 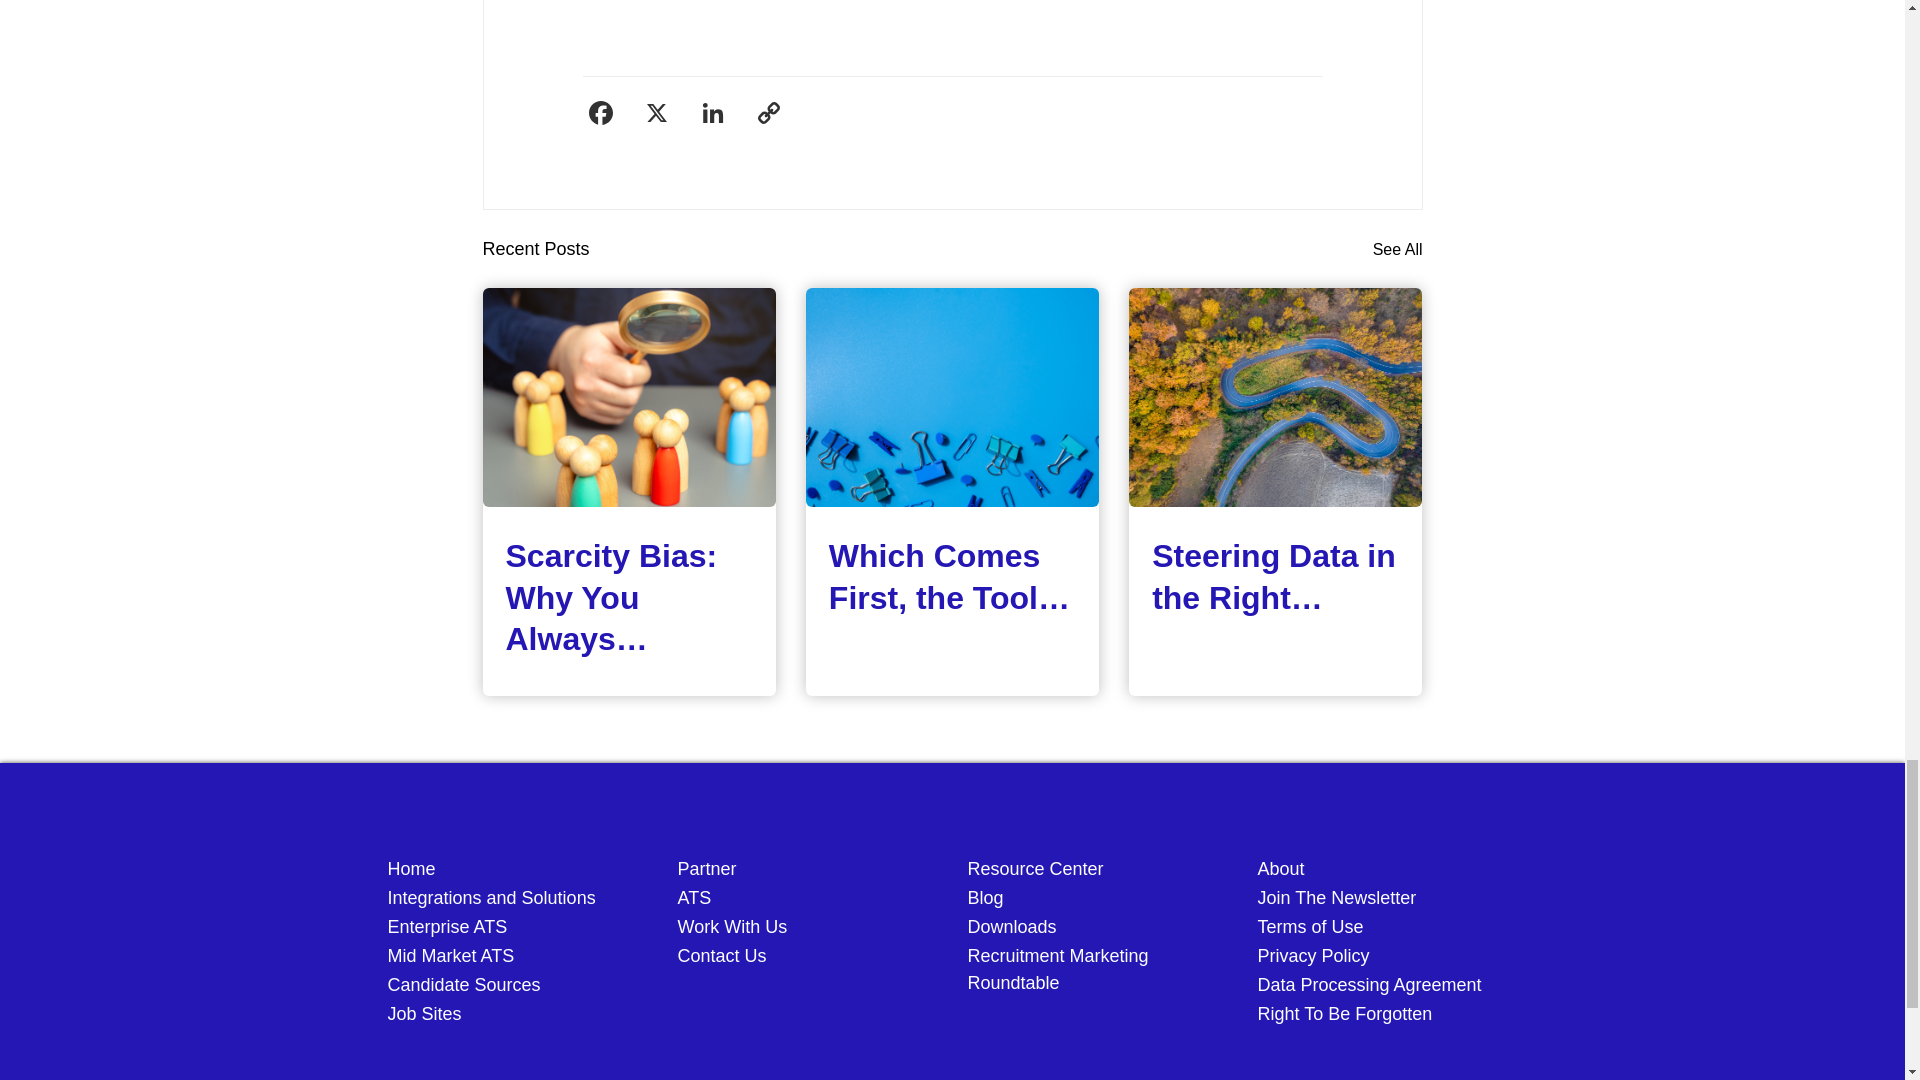 I want to click on Facebook, so click(x=600, y=115).